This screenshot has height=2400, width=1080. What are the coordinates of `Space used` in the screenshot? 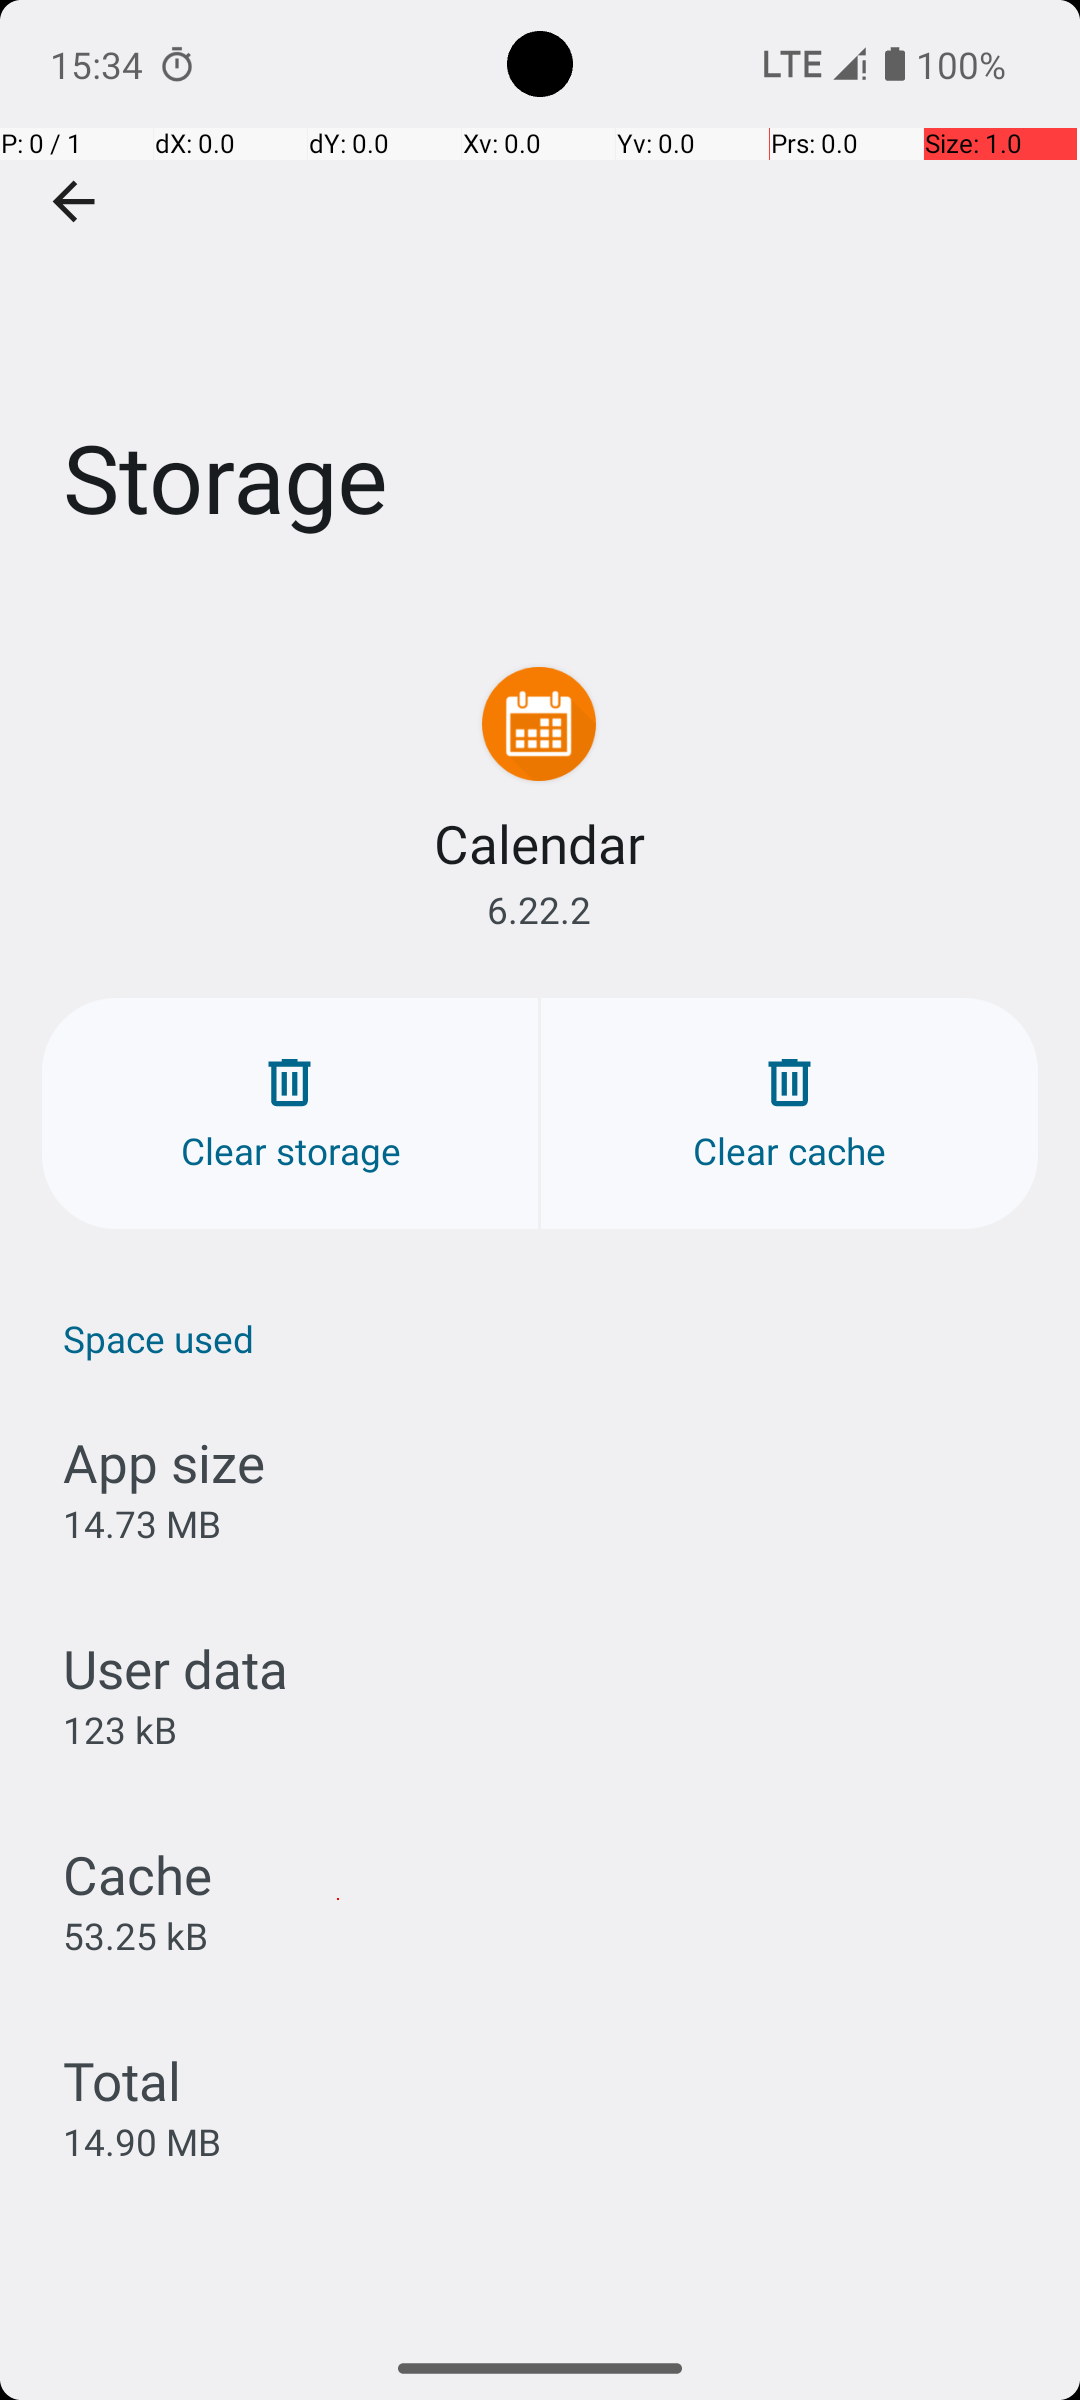 It's located at (550, 1338).